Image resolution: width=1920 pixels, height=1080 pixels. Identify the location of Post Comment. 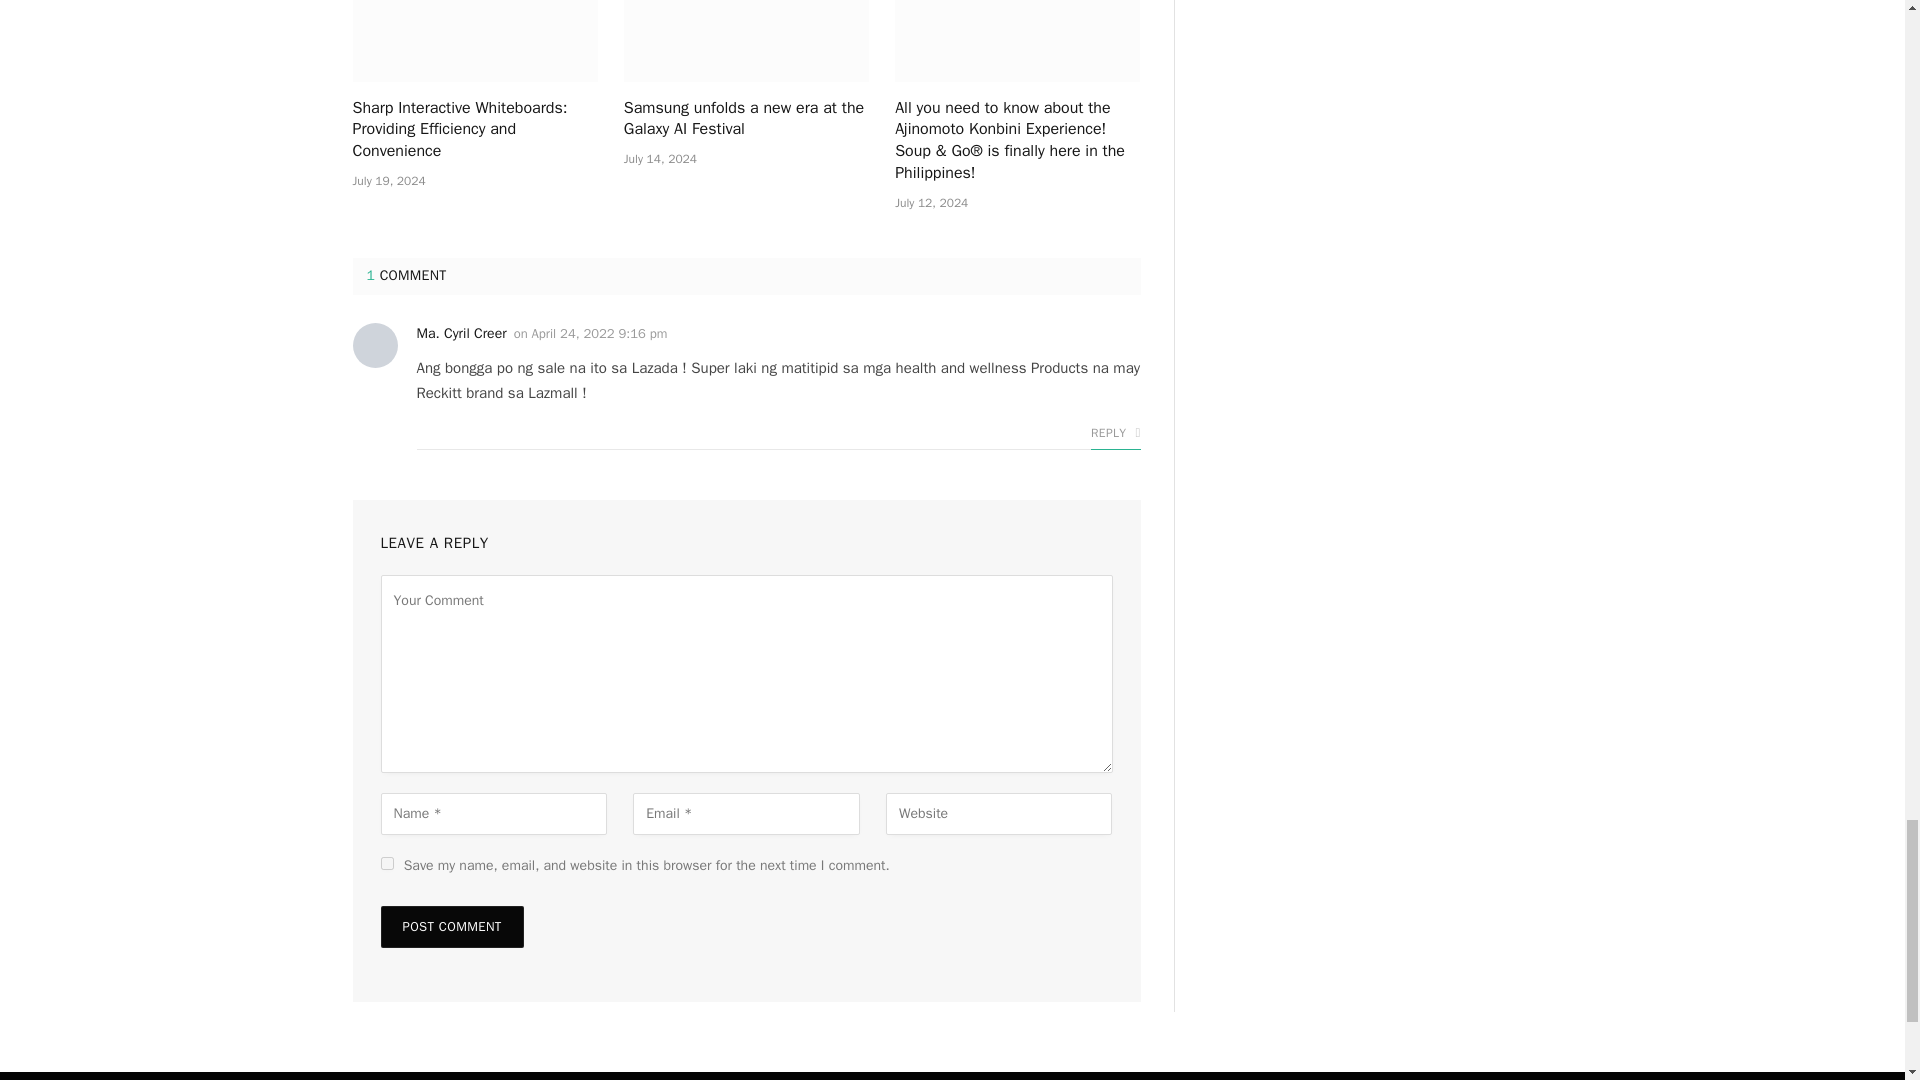
(451, 927).